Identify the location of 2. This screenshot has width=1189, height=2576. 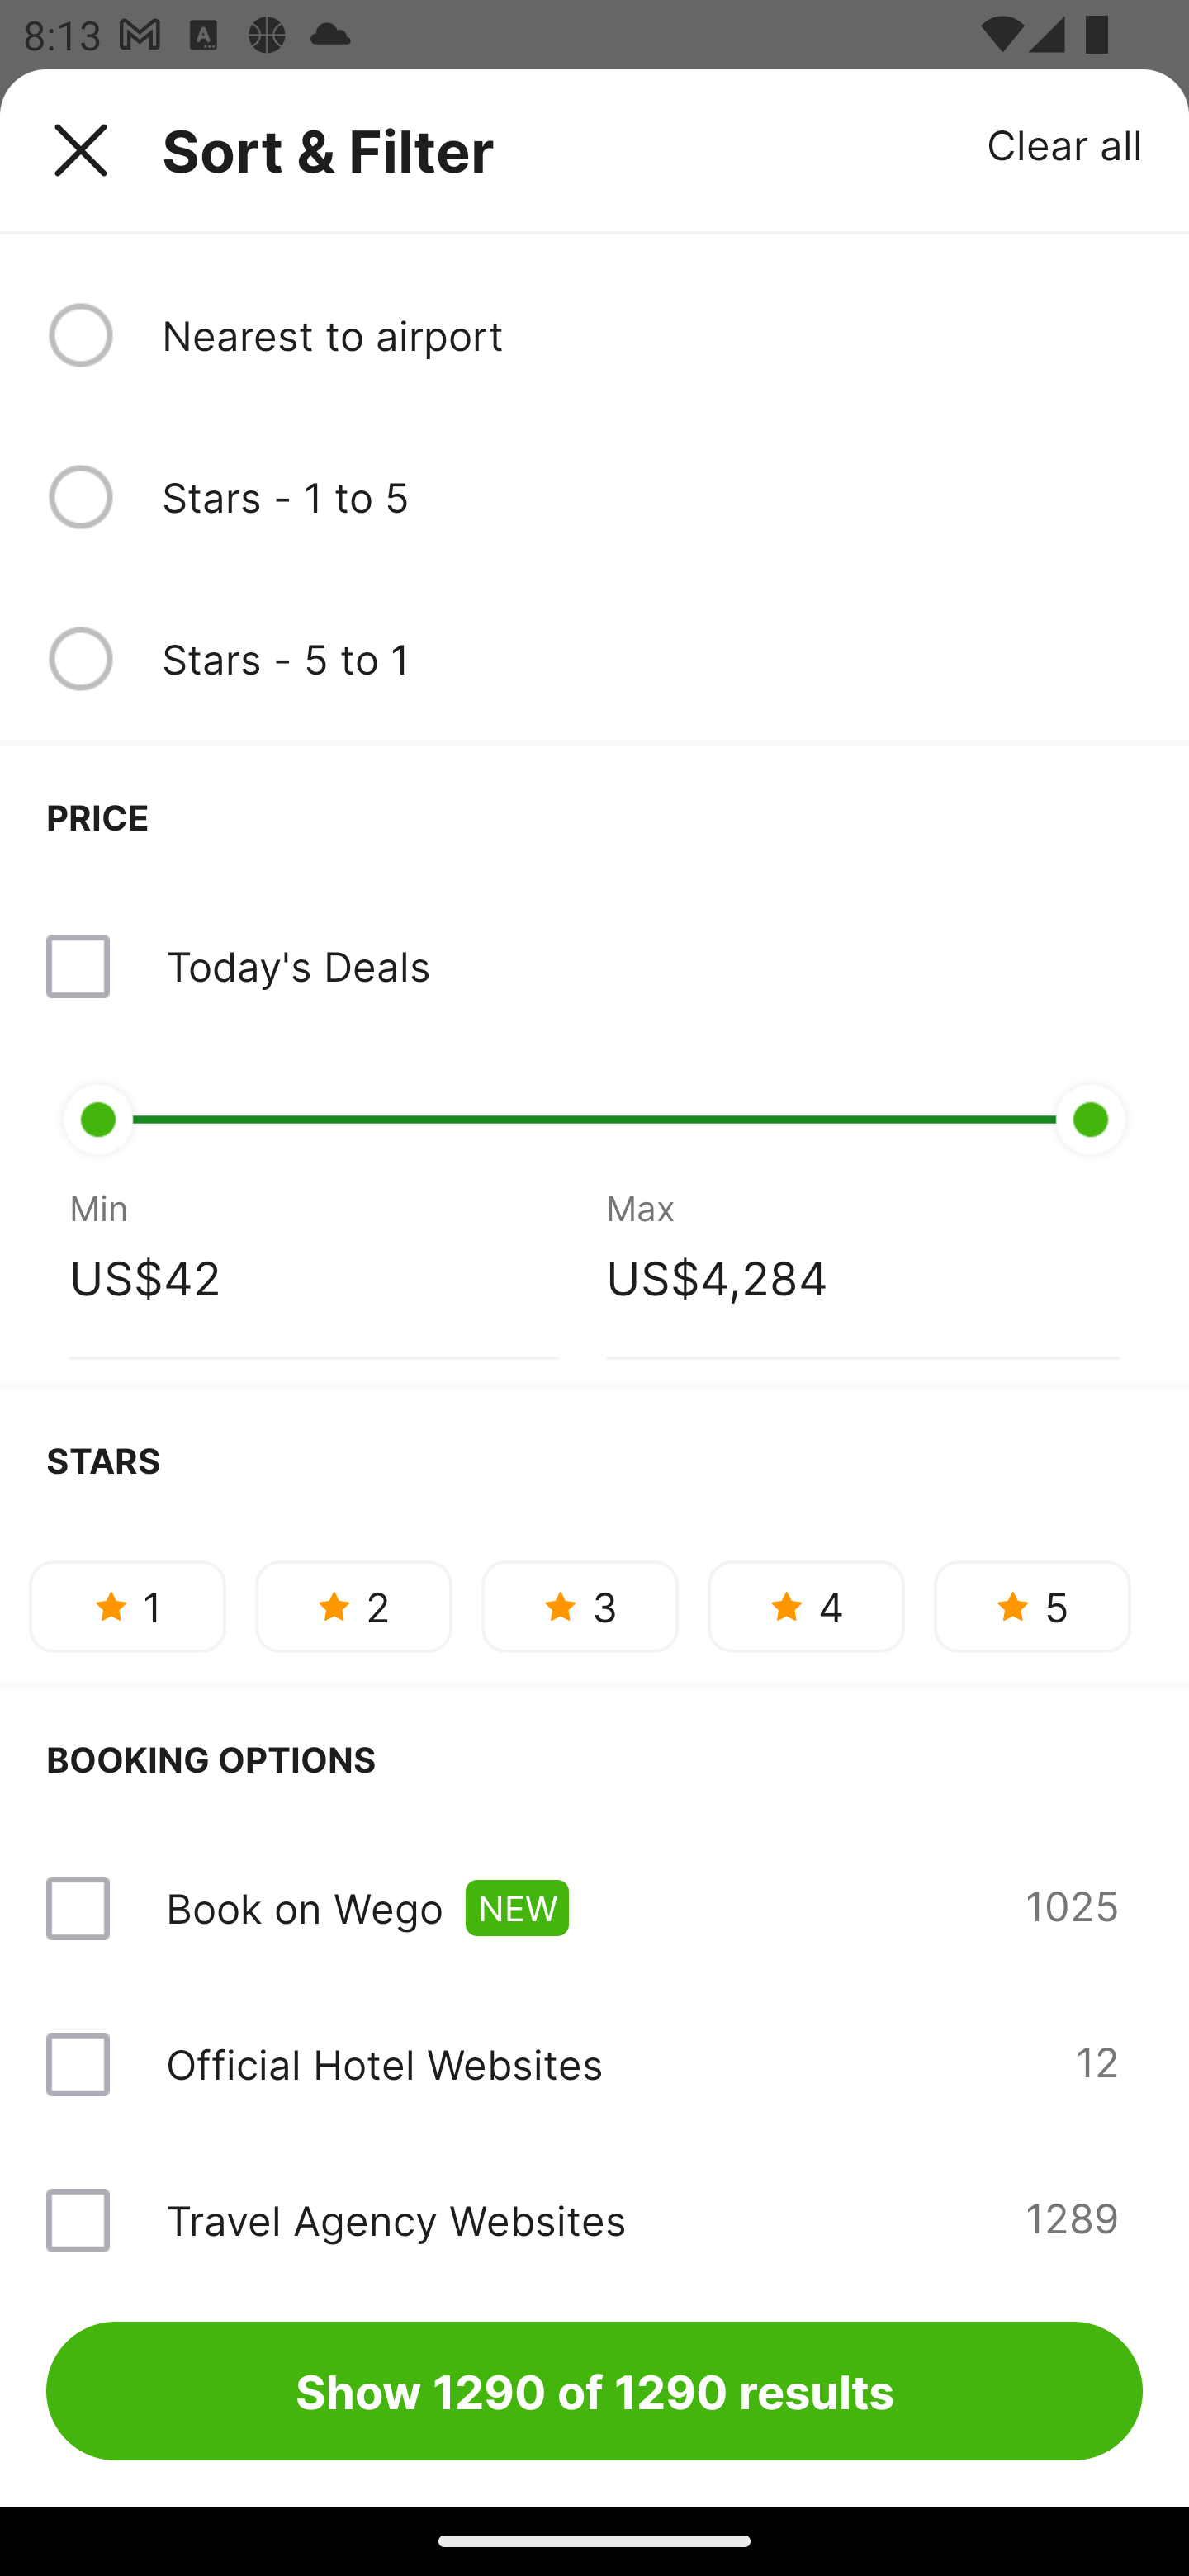
(353, 1607).